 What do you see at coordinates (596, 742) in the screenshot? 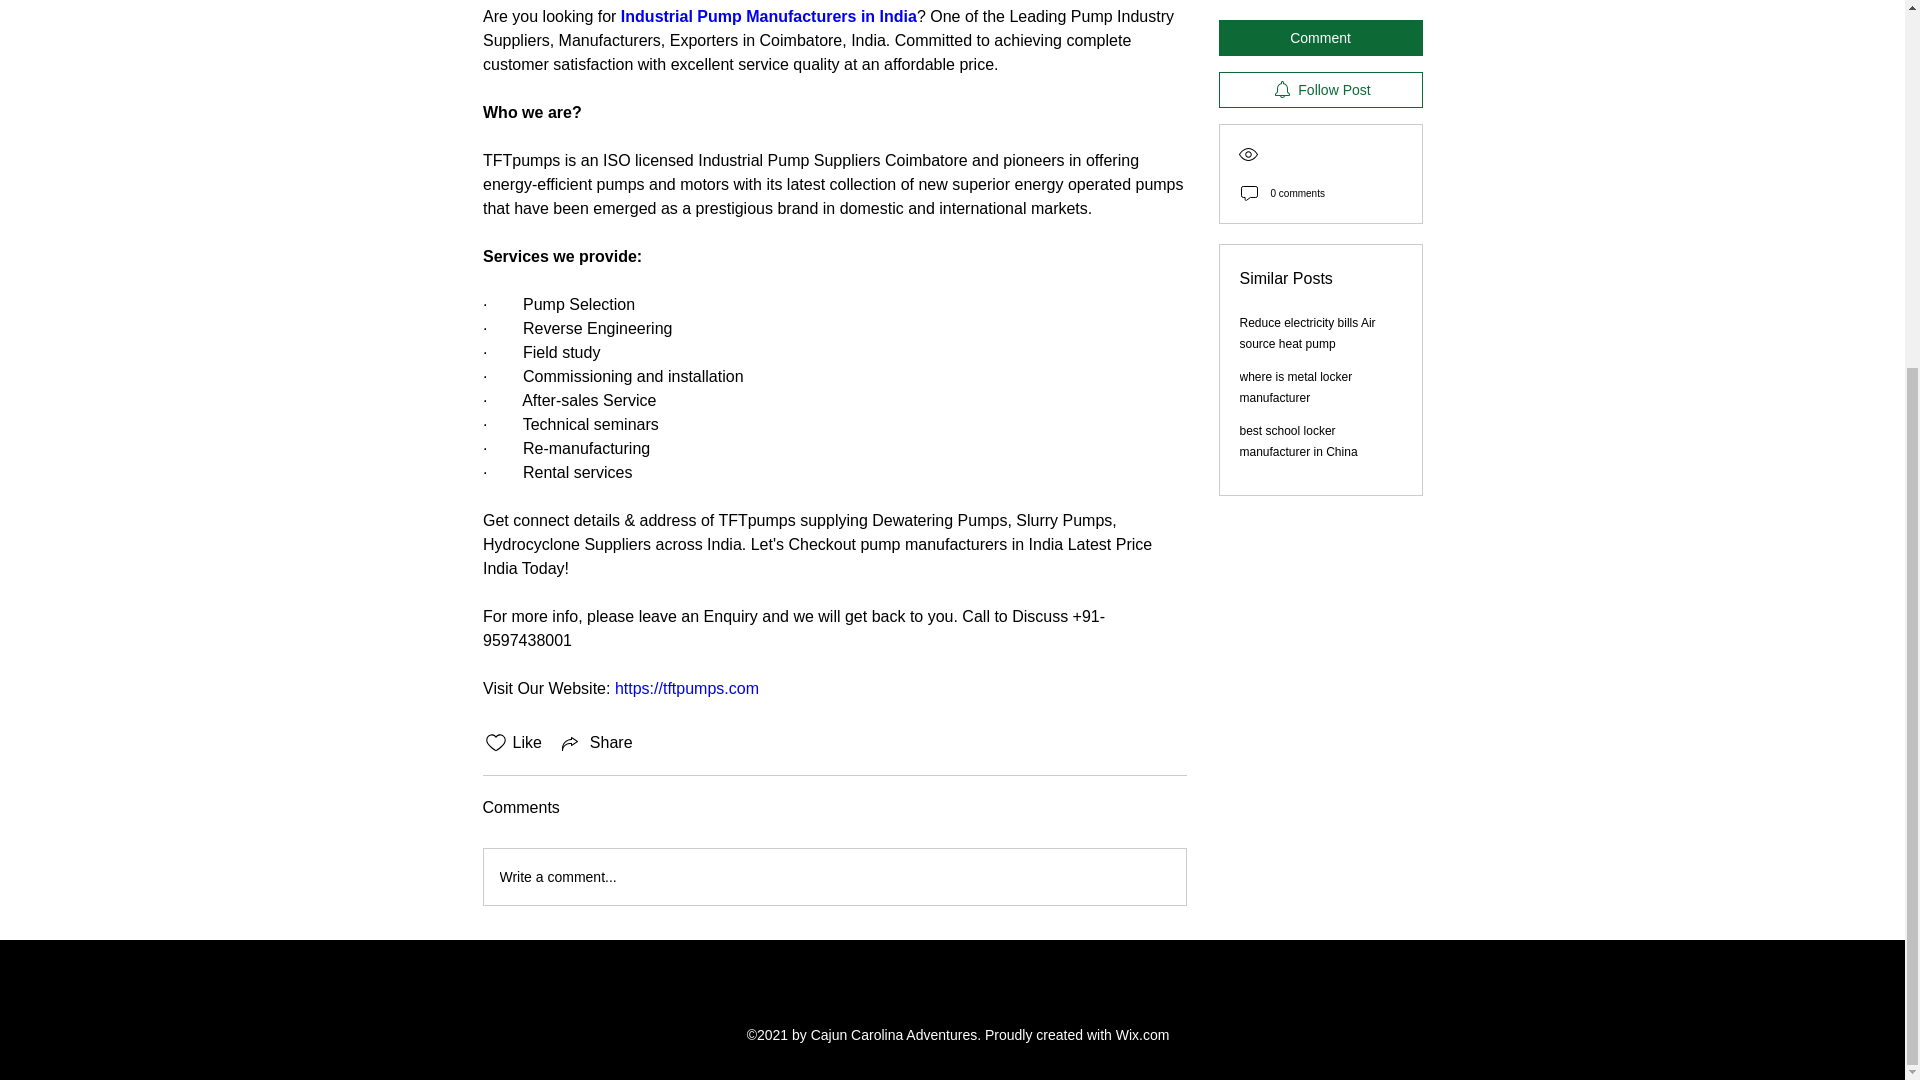
I see `Share` at bounding box center [596, 742].